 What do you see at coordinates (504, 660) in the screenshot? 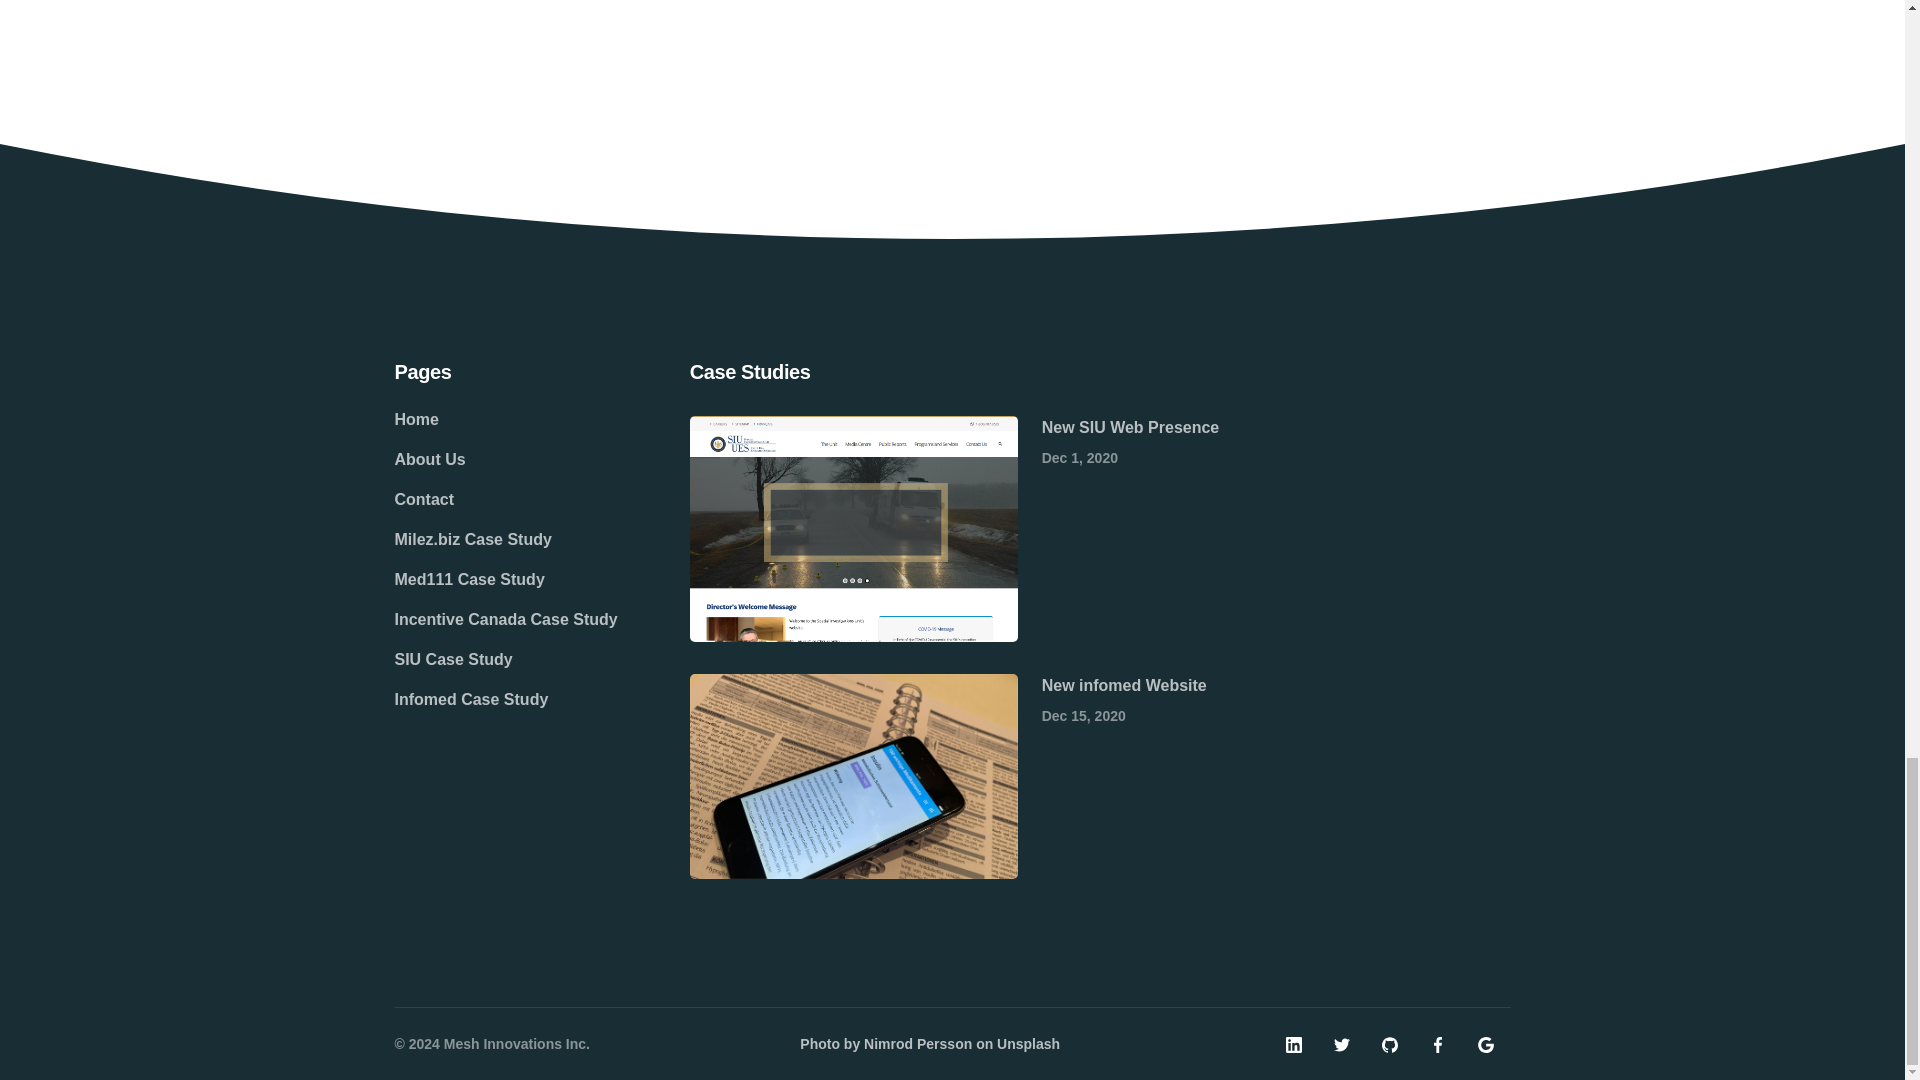
I see `SIU Case Study` at bounding box center [504, 660].